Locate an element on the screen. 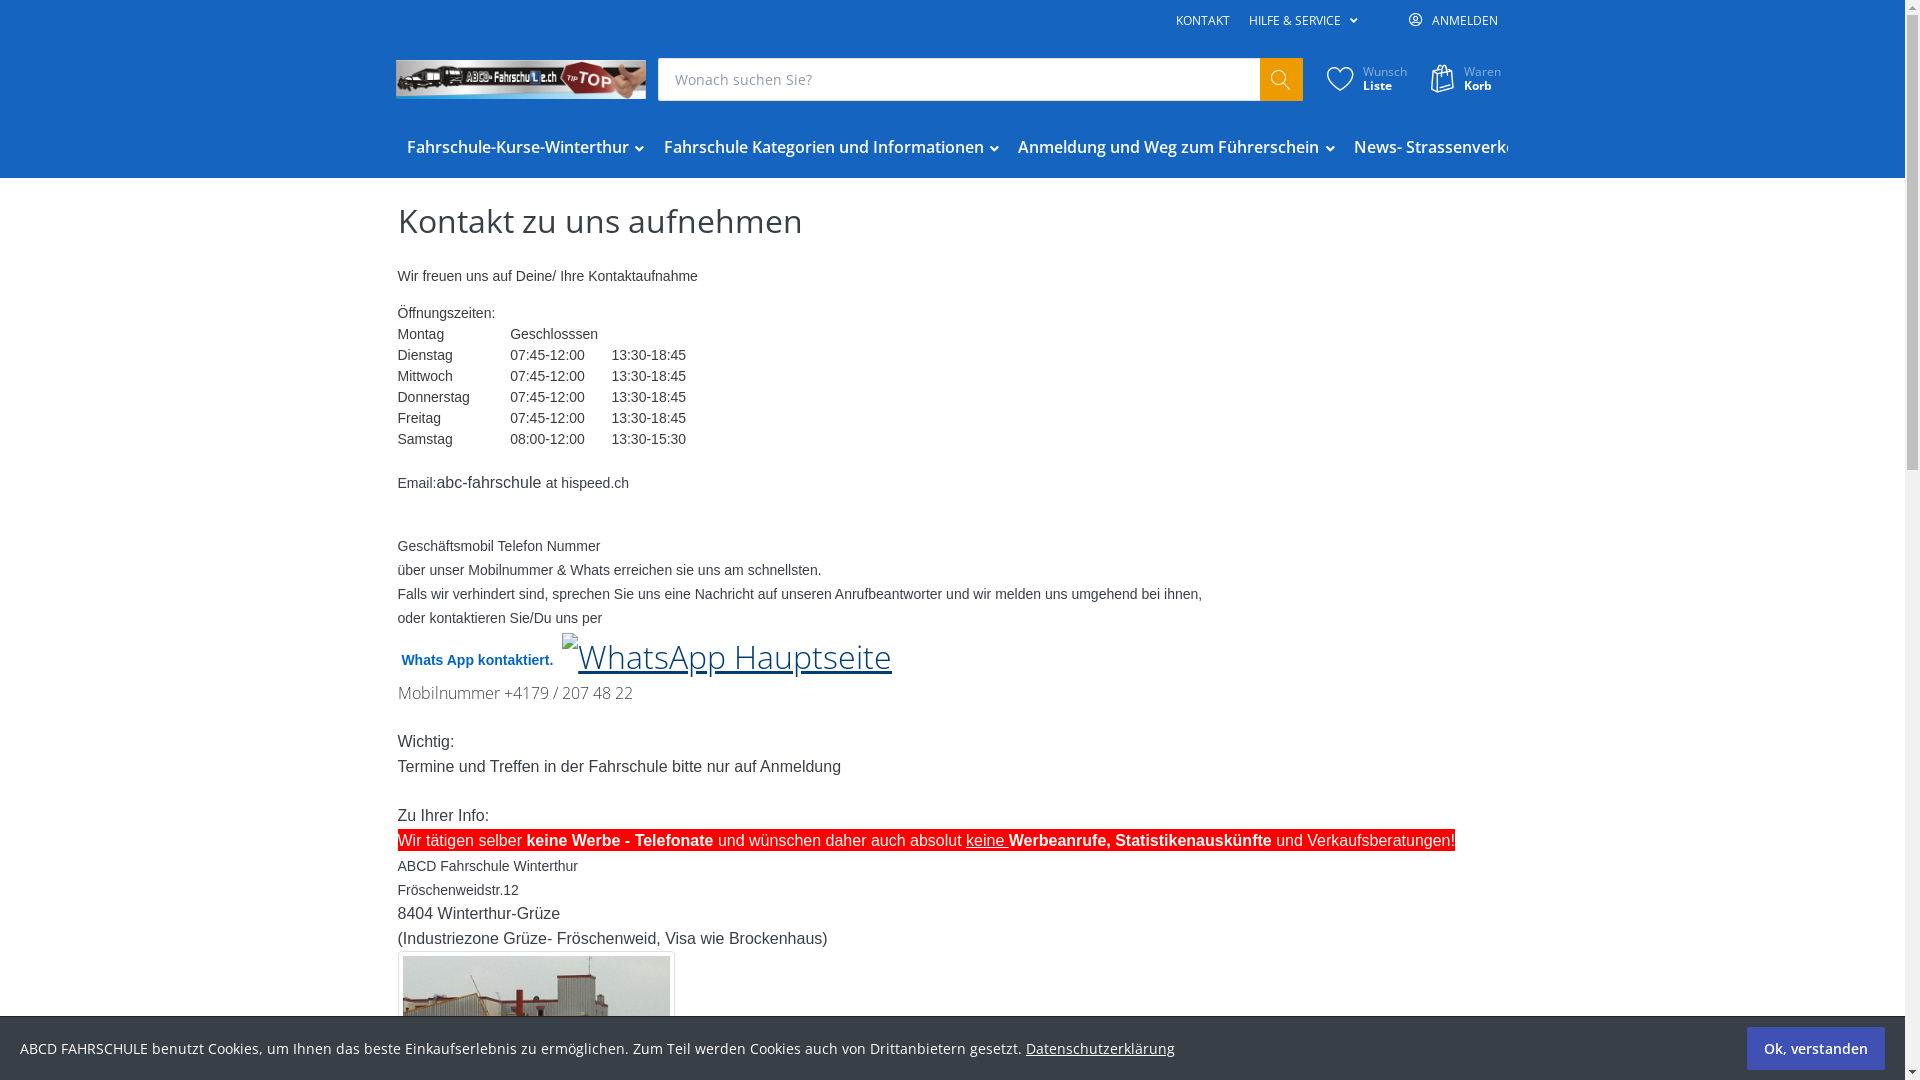 This screenshot has height=1080, width=1920. Waren
Korb is located at coordinates (1463, 80).